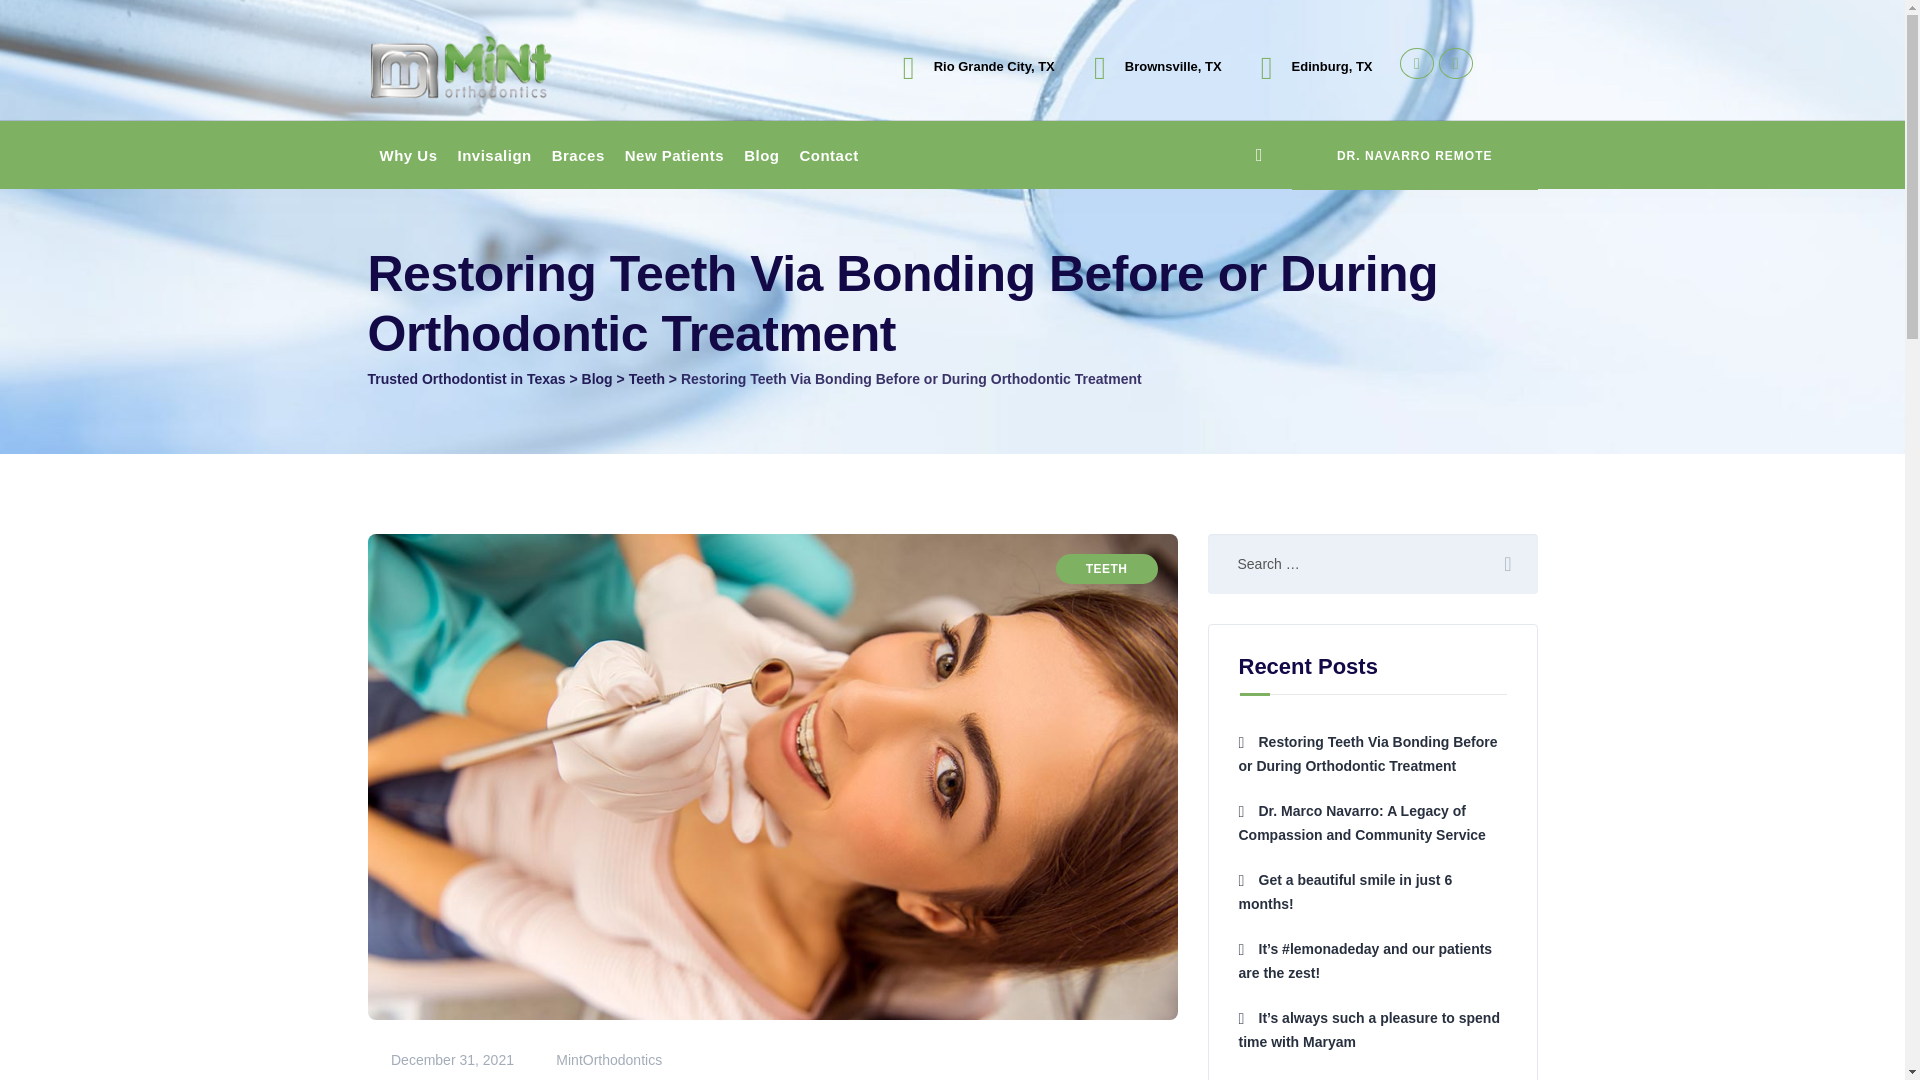 The height and width of the screenshot is (1080, 1920). I want to click on Edinburg, TX, so click(1332, 66).